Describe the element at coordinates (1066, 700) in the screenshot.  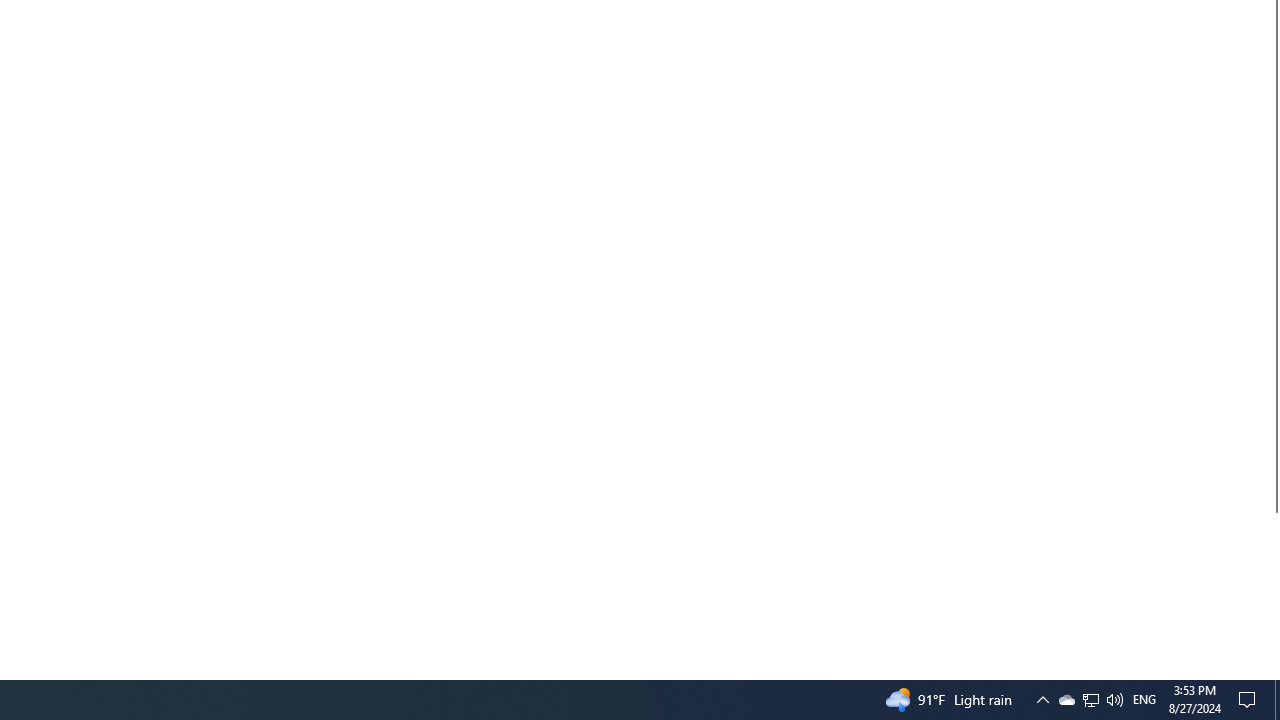
I see `Show desktop` at that location.